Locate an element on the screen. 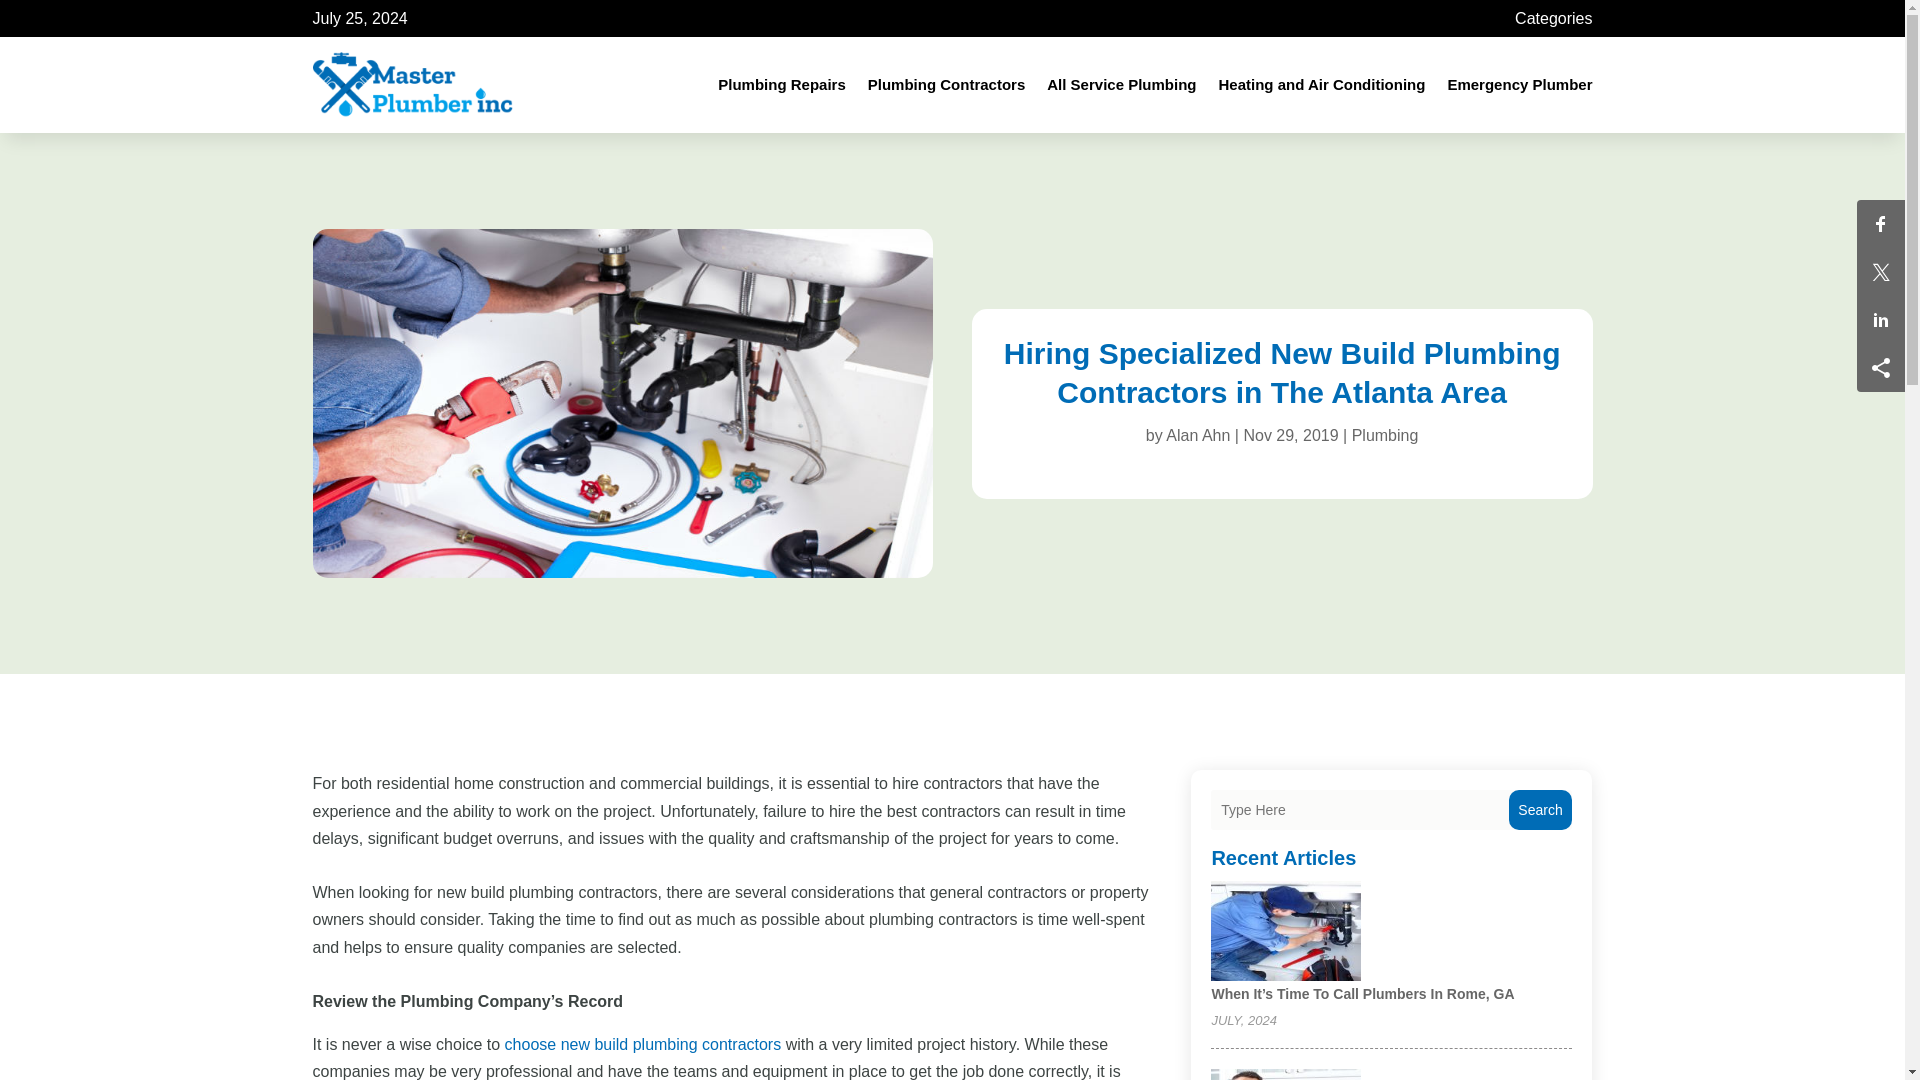  All Service Plumbing is located at coordinates (1121, 85).